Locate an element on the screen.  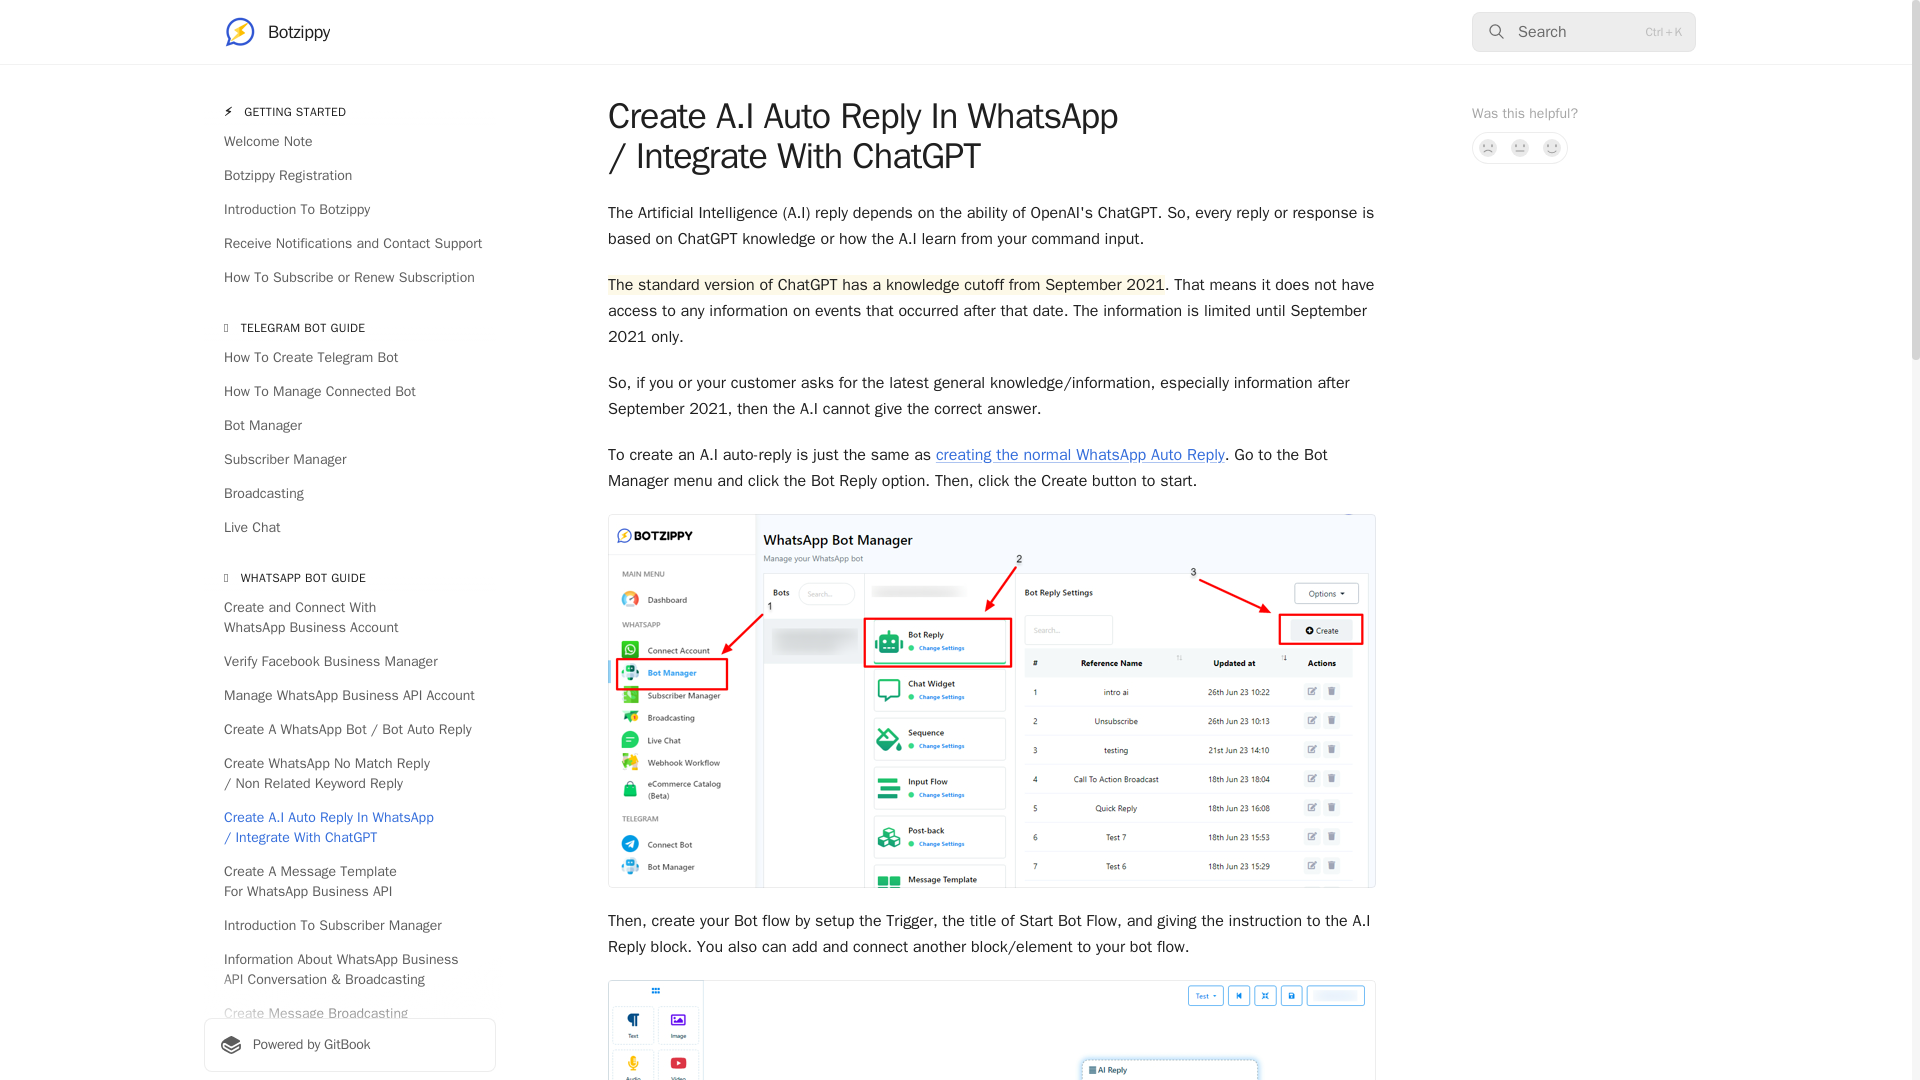
Live Chat is located at coordinates (349, 528).